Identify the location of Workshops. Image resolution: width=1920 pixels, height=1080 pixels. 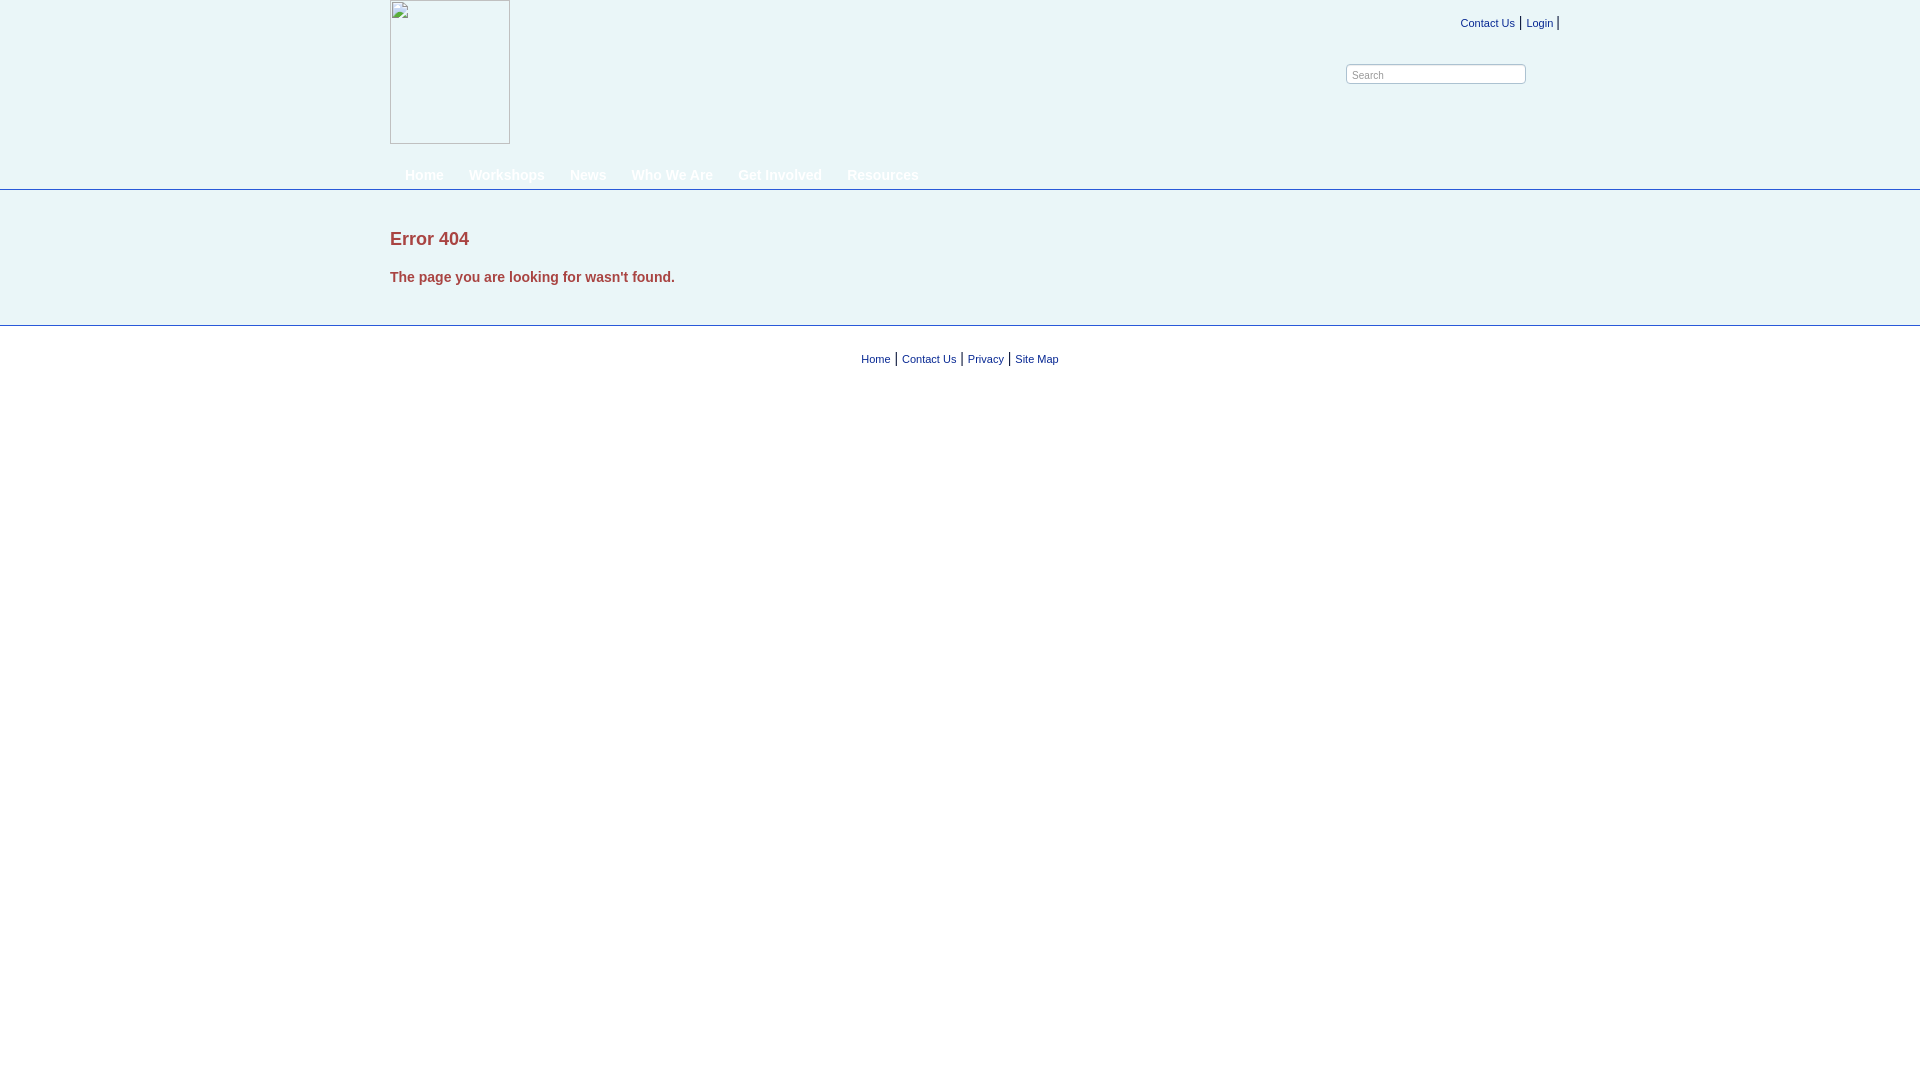
(507, 175).